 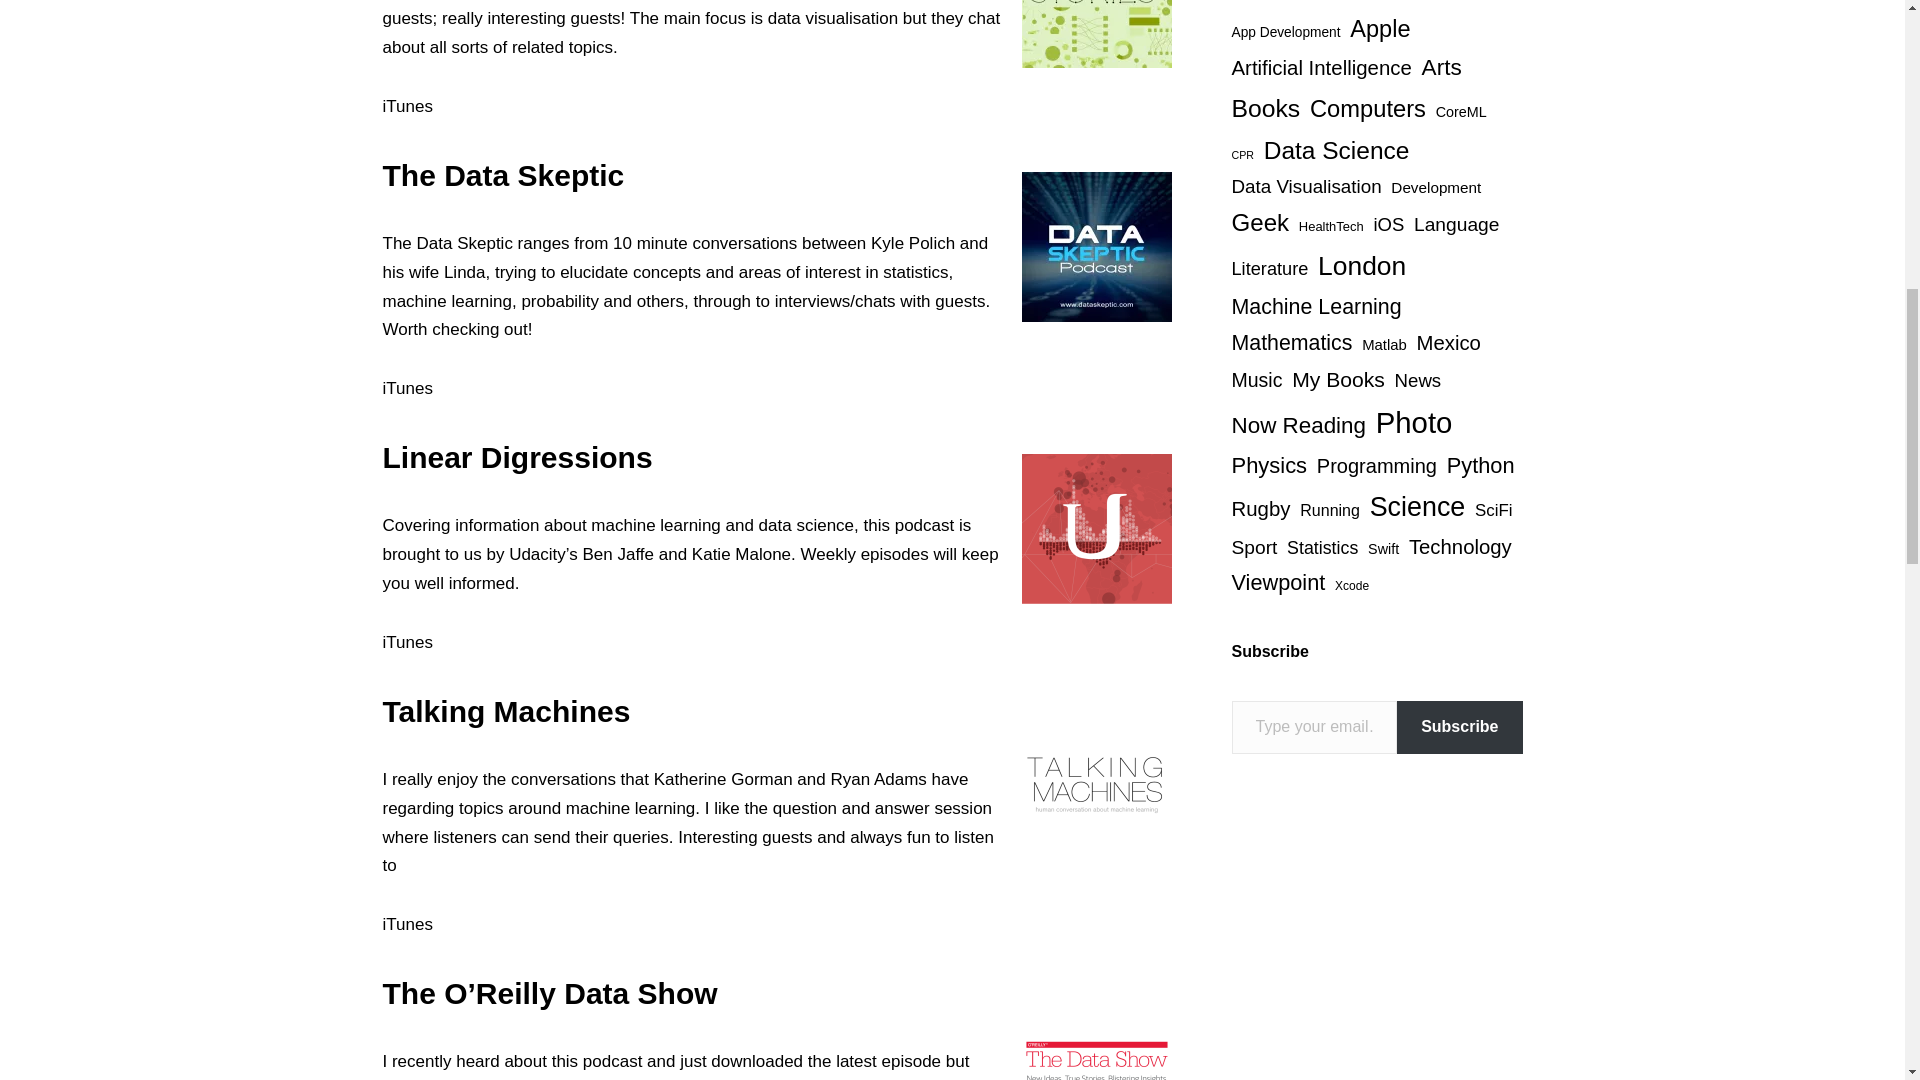 I want to click on iTunes, so click(x=407, y=106).